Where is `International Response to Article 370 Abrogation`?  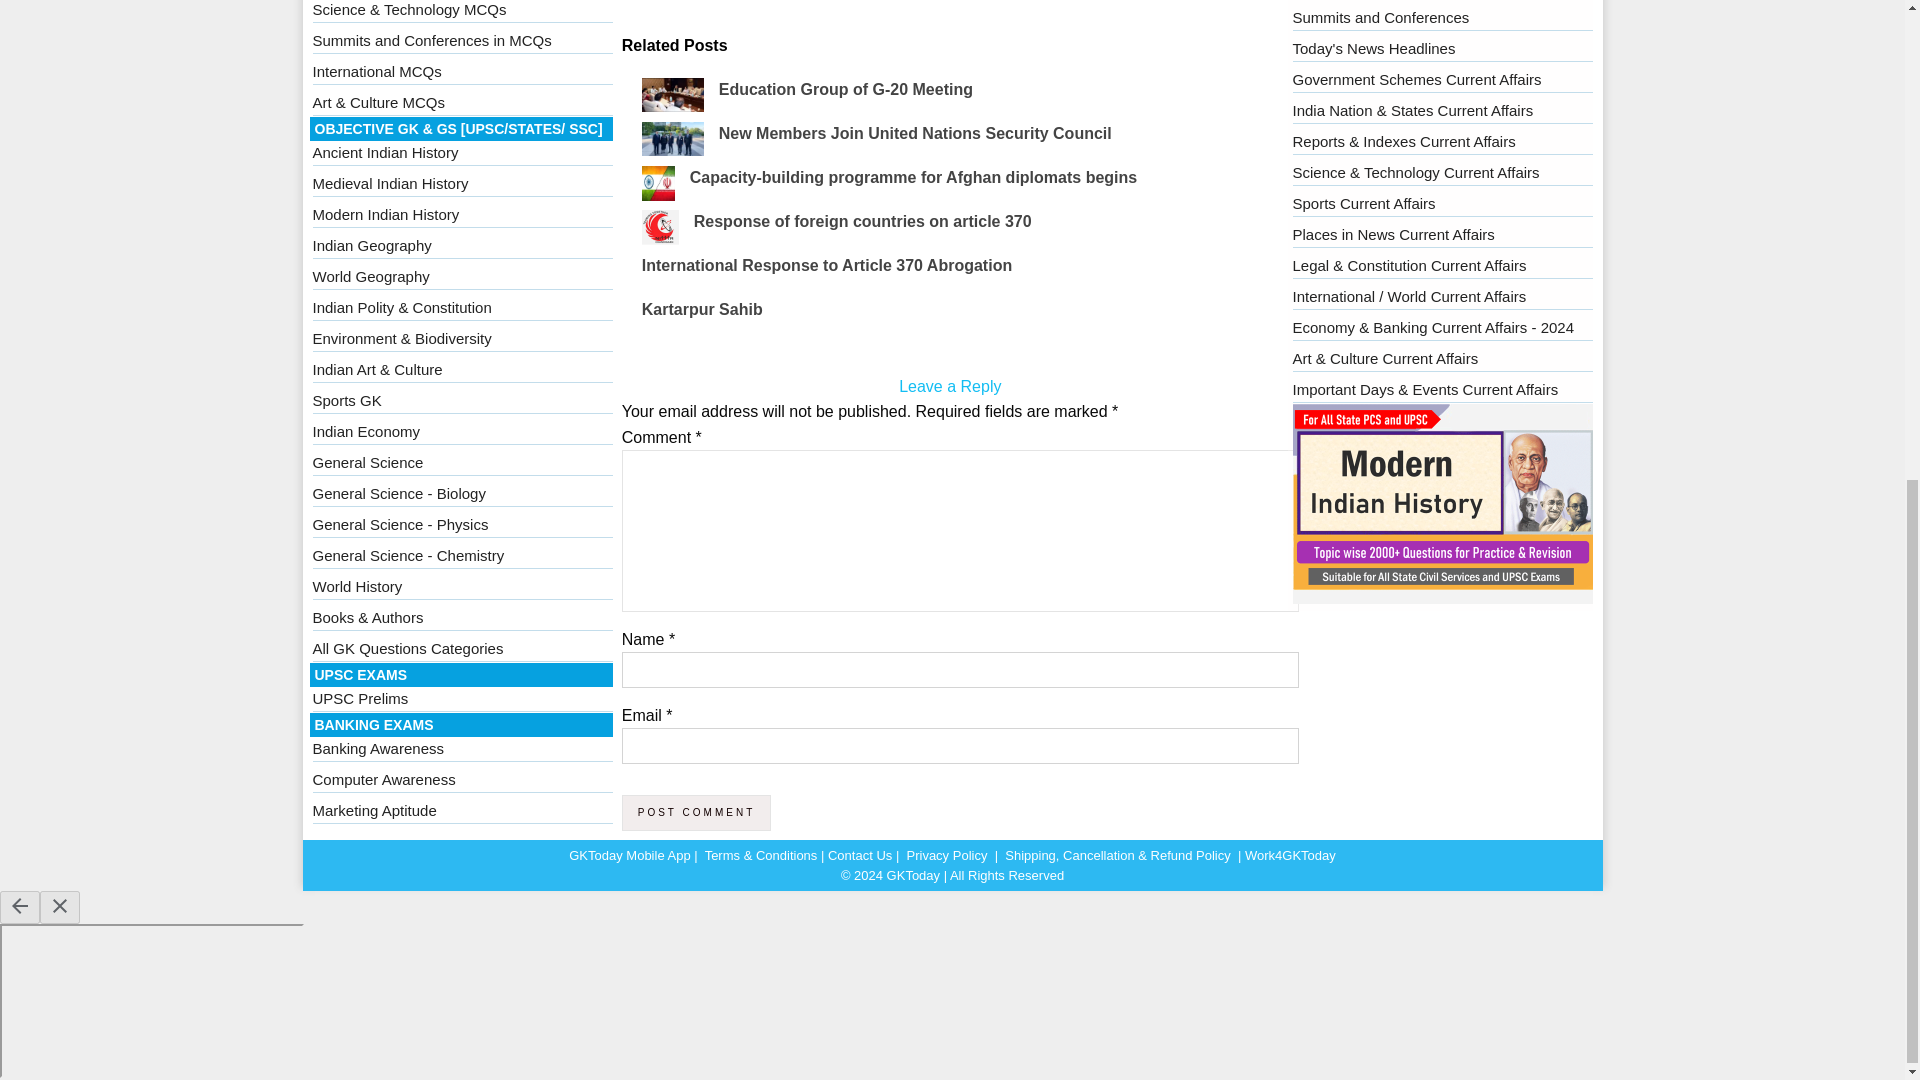 International Response to Article 370 Abrogation is located at coordinates (826, 266).